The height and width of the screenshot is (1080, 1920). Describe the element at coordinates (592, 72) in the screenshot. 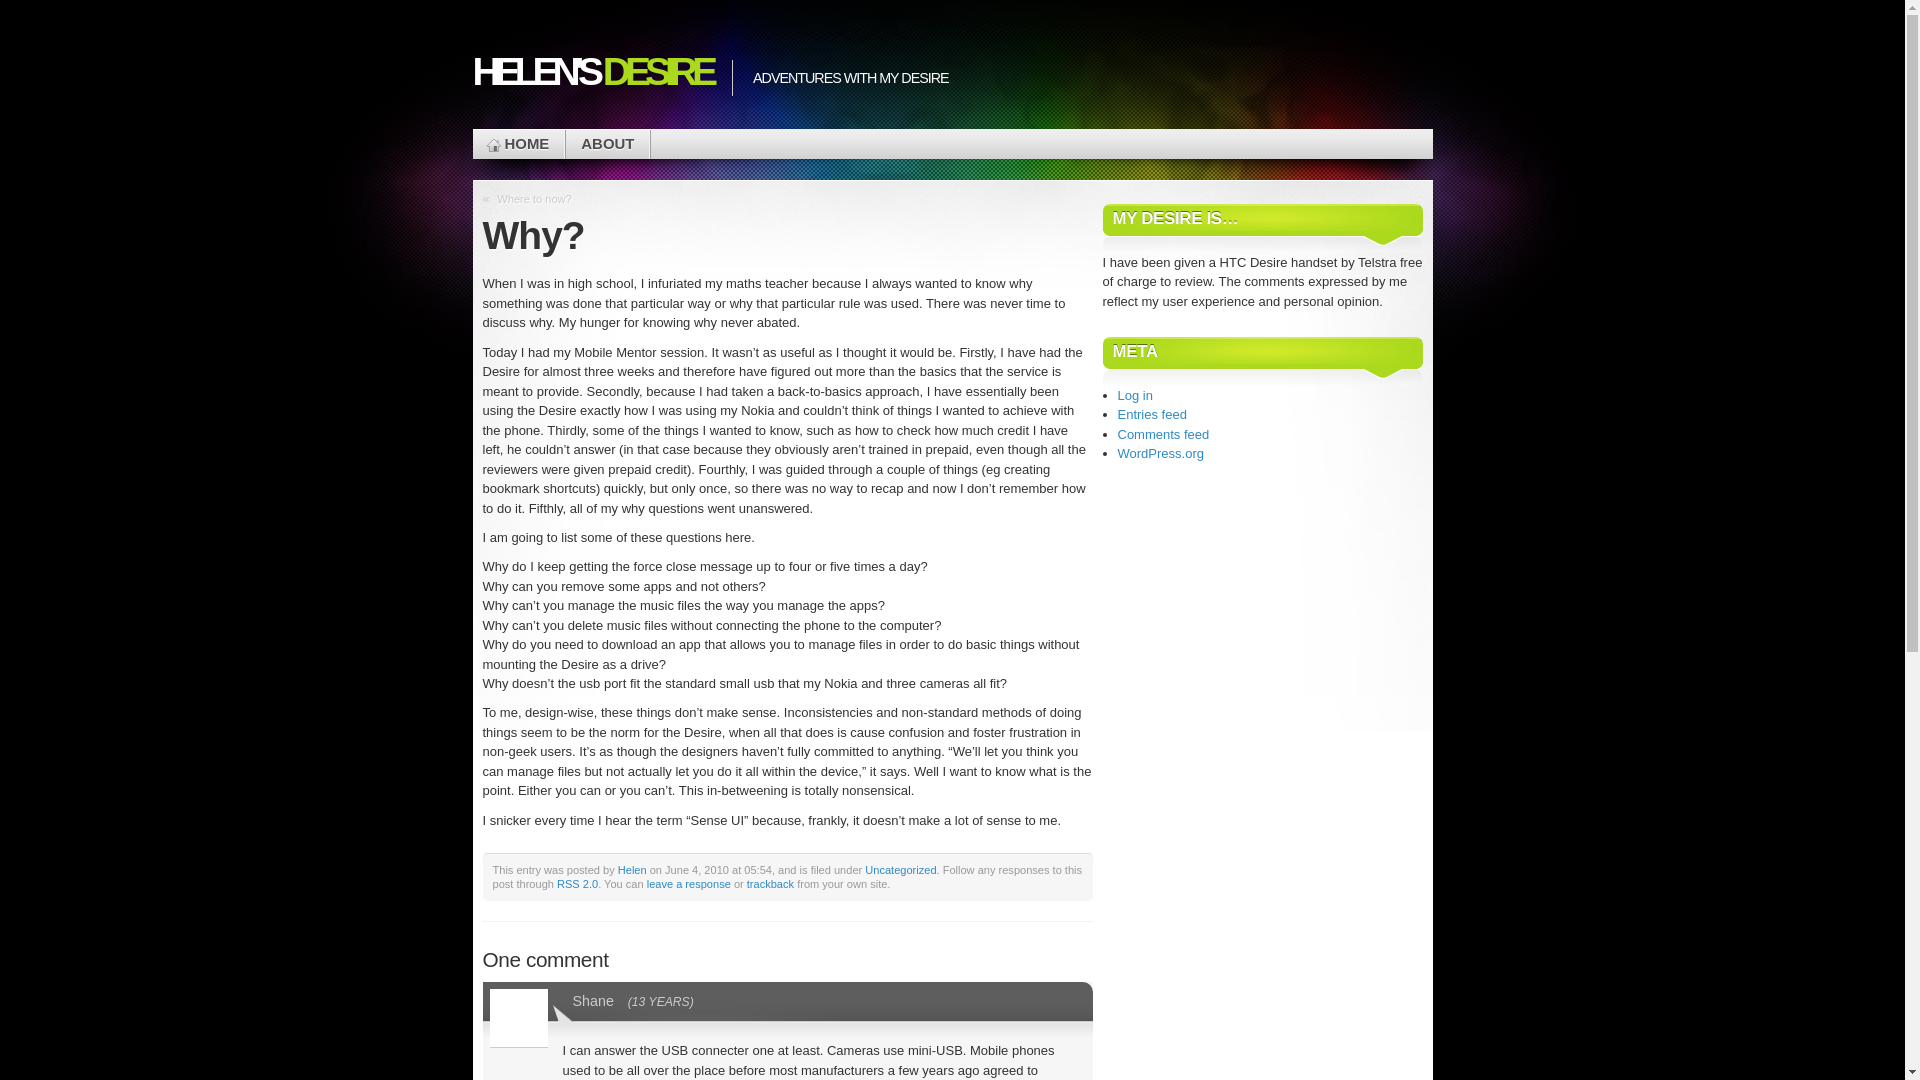

I see `HELEN'S DESIRE` at that location.